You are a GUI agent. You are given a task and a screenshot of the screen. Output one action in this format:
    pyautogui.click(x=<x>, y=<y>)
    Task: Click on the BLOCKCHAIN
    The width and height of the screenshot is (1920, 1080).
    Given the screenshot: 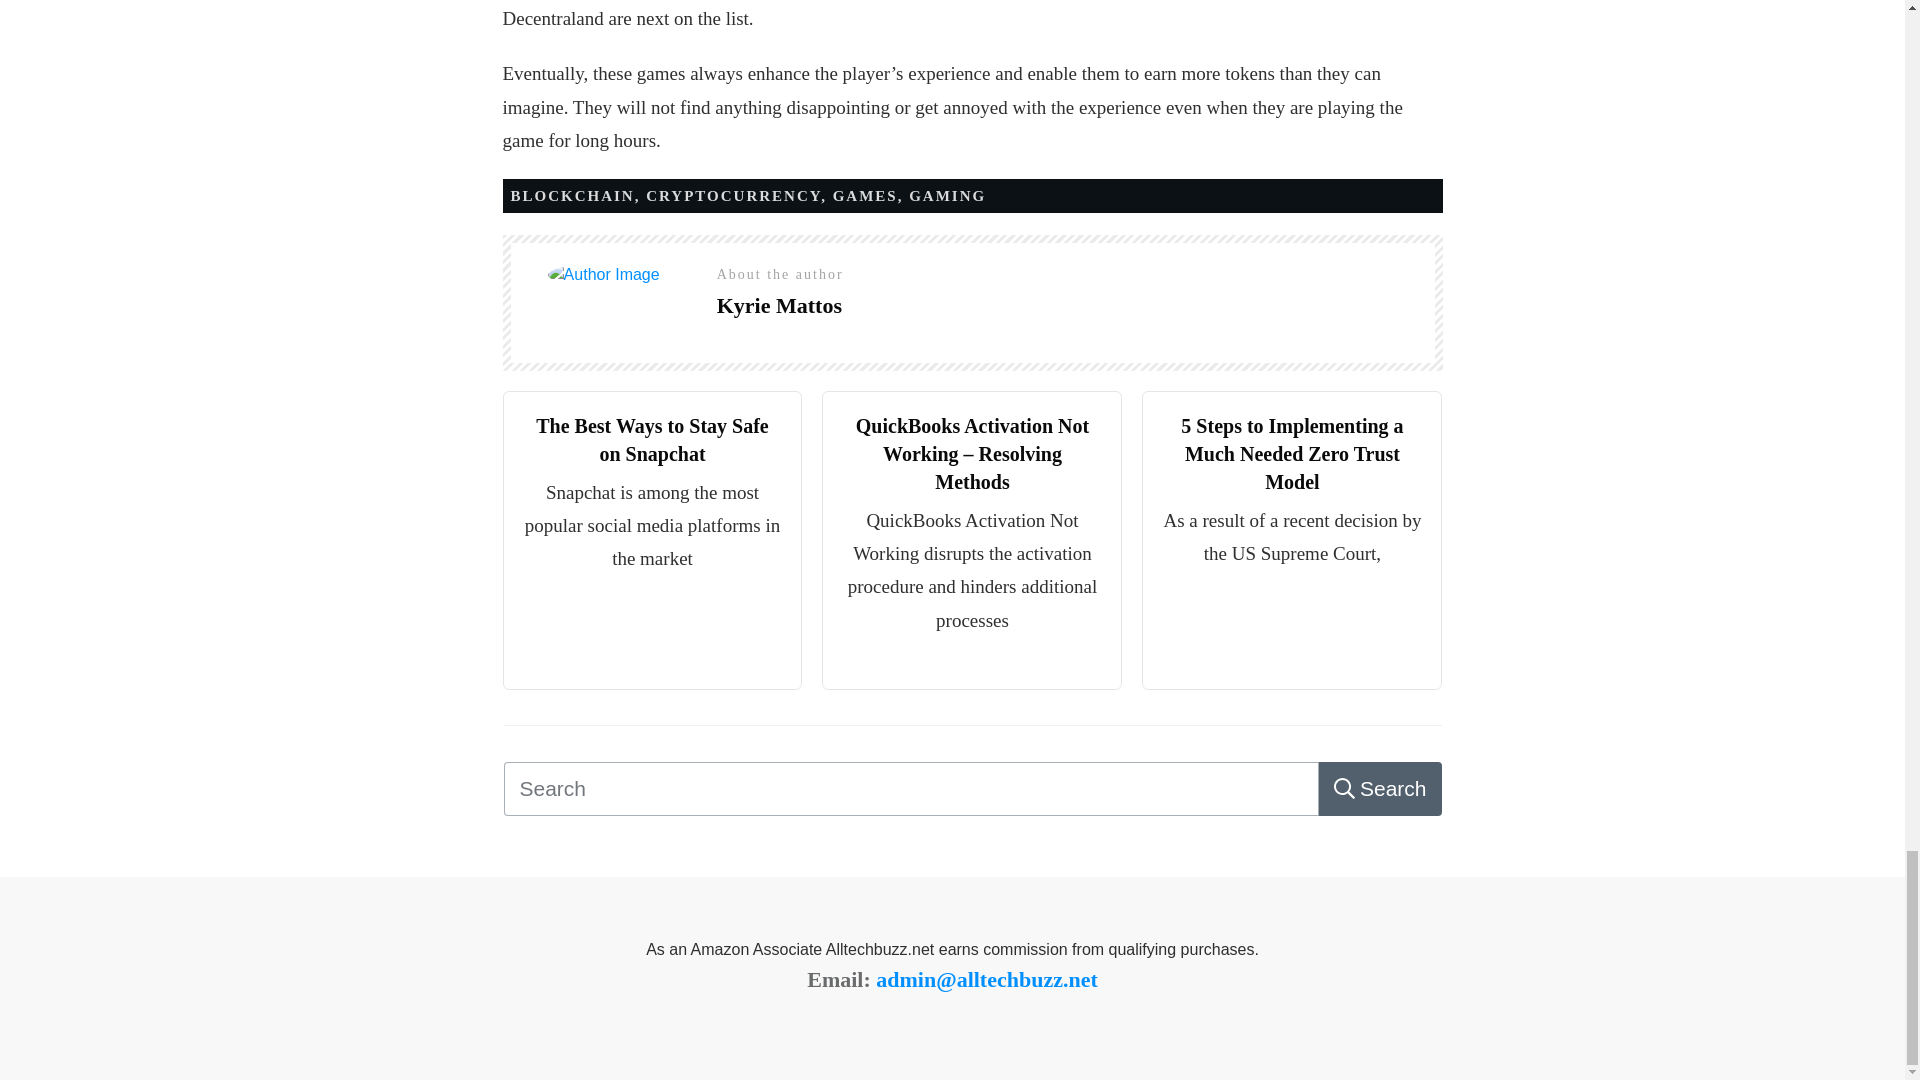 What is the action you would take?
    pyautogui.click(x=572, y=196)
    